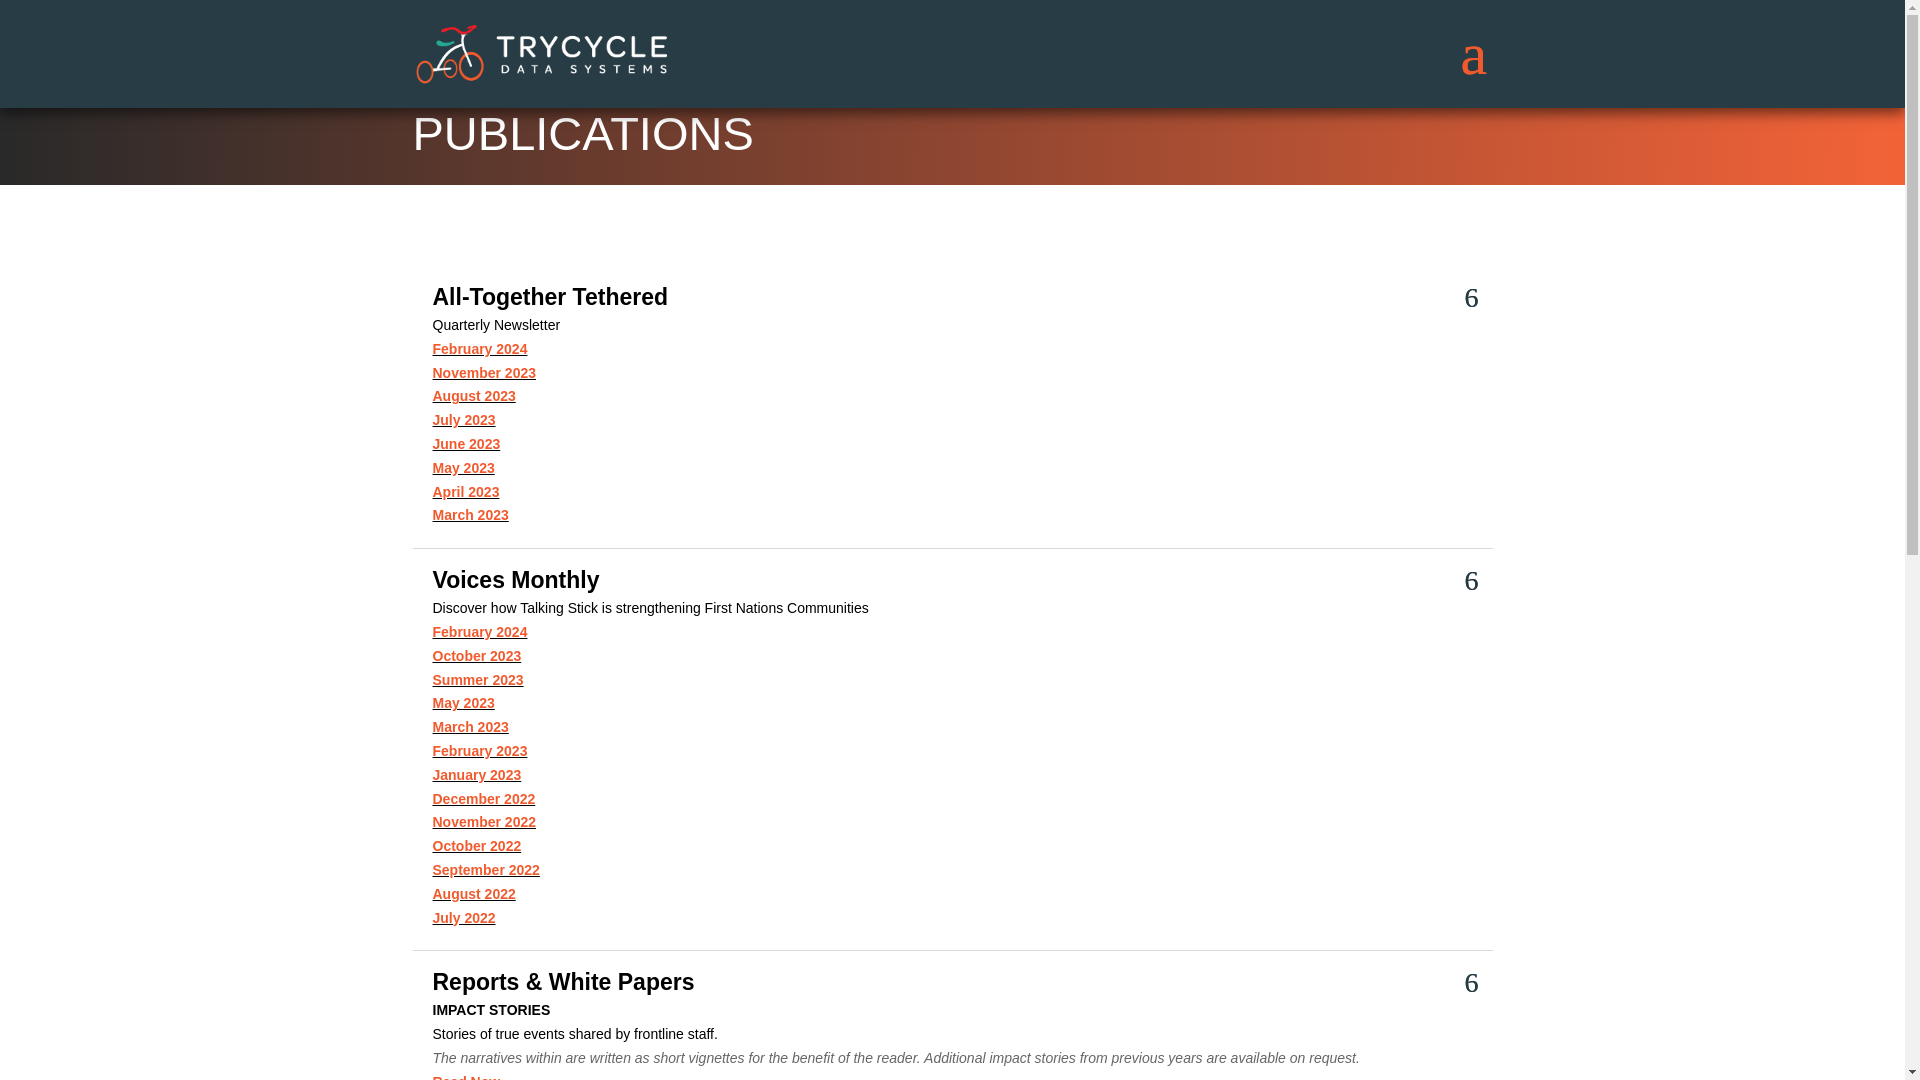 The height and width of the screenshot is (1080, 1920). Describe the element at coordinates (484, 373) in the screenshot. I see `November 2023` at that location.